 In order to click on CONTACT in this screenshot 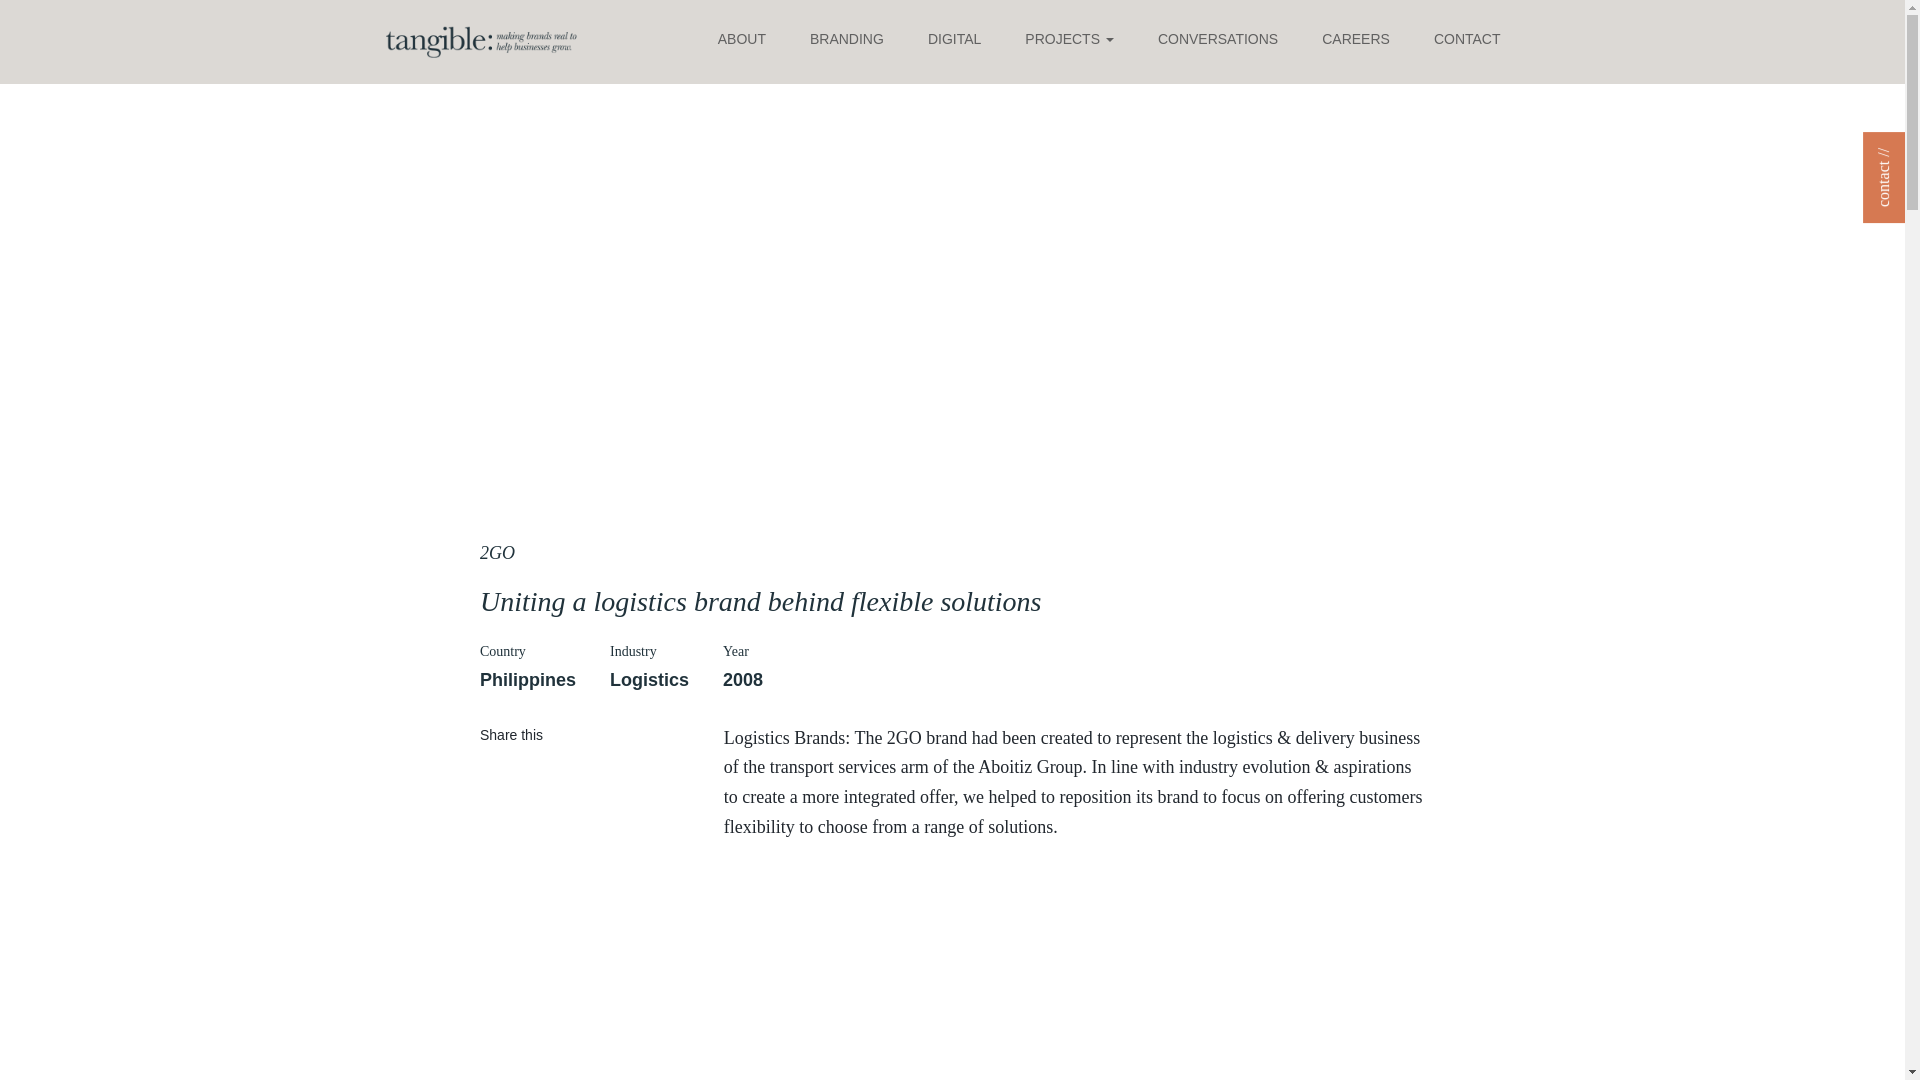, I will do `click(1468, 40)`.